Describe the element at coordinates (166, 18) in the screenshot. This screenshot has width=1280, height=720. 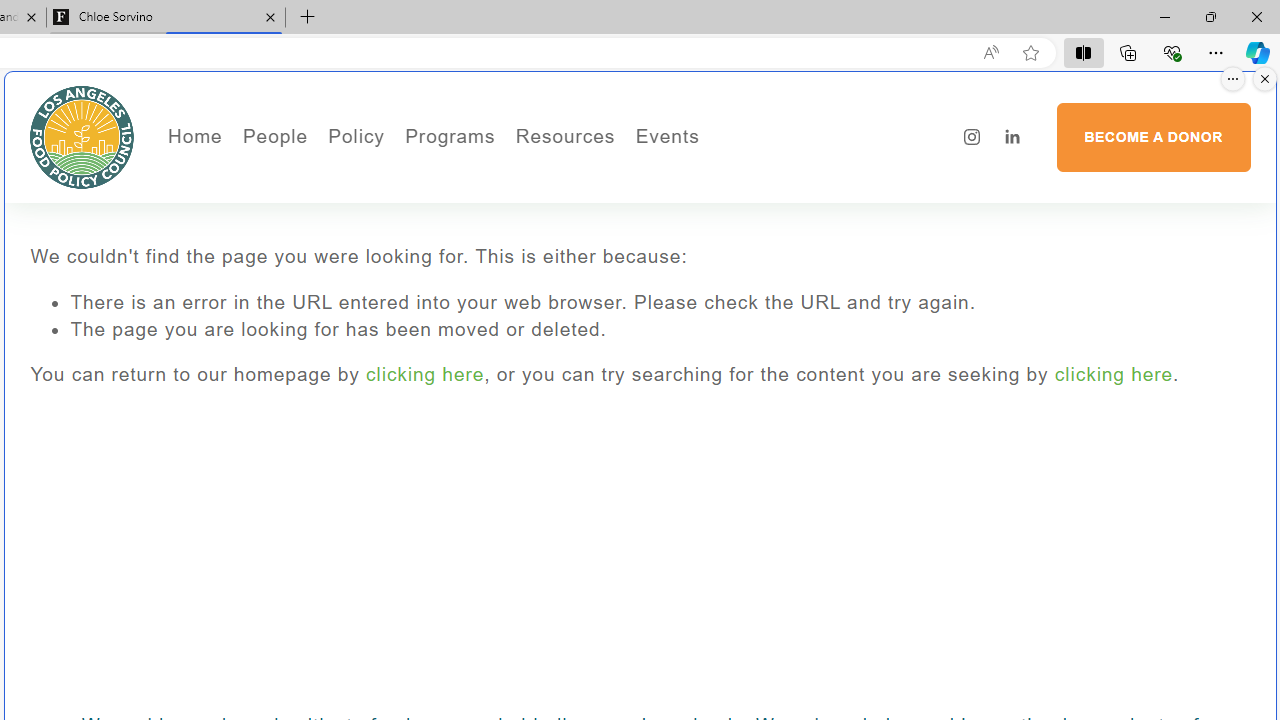
I see `Chloe Sorvino` at that location.